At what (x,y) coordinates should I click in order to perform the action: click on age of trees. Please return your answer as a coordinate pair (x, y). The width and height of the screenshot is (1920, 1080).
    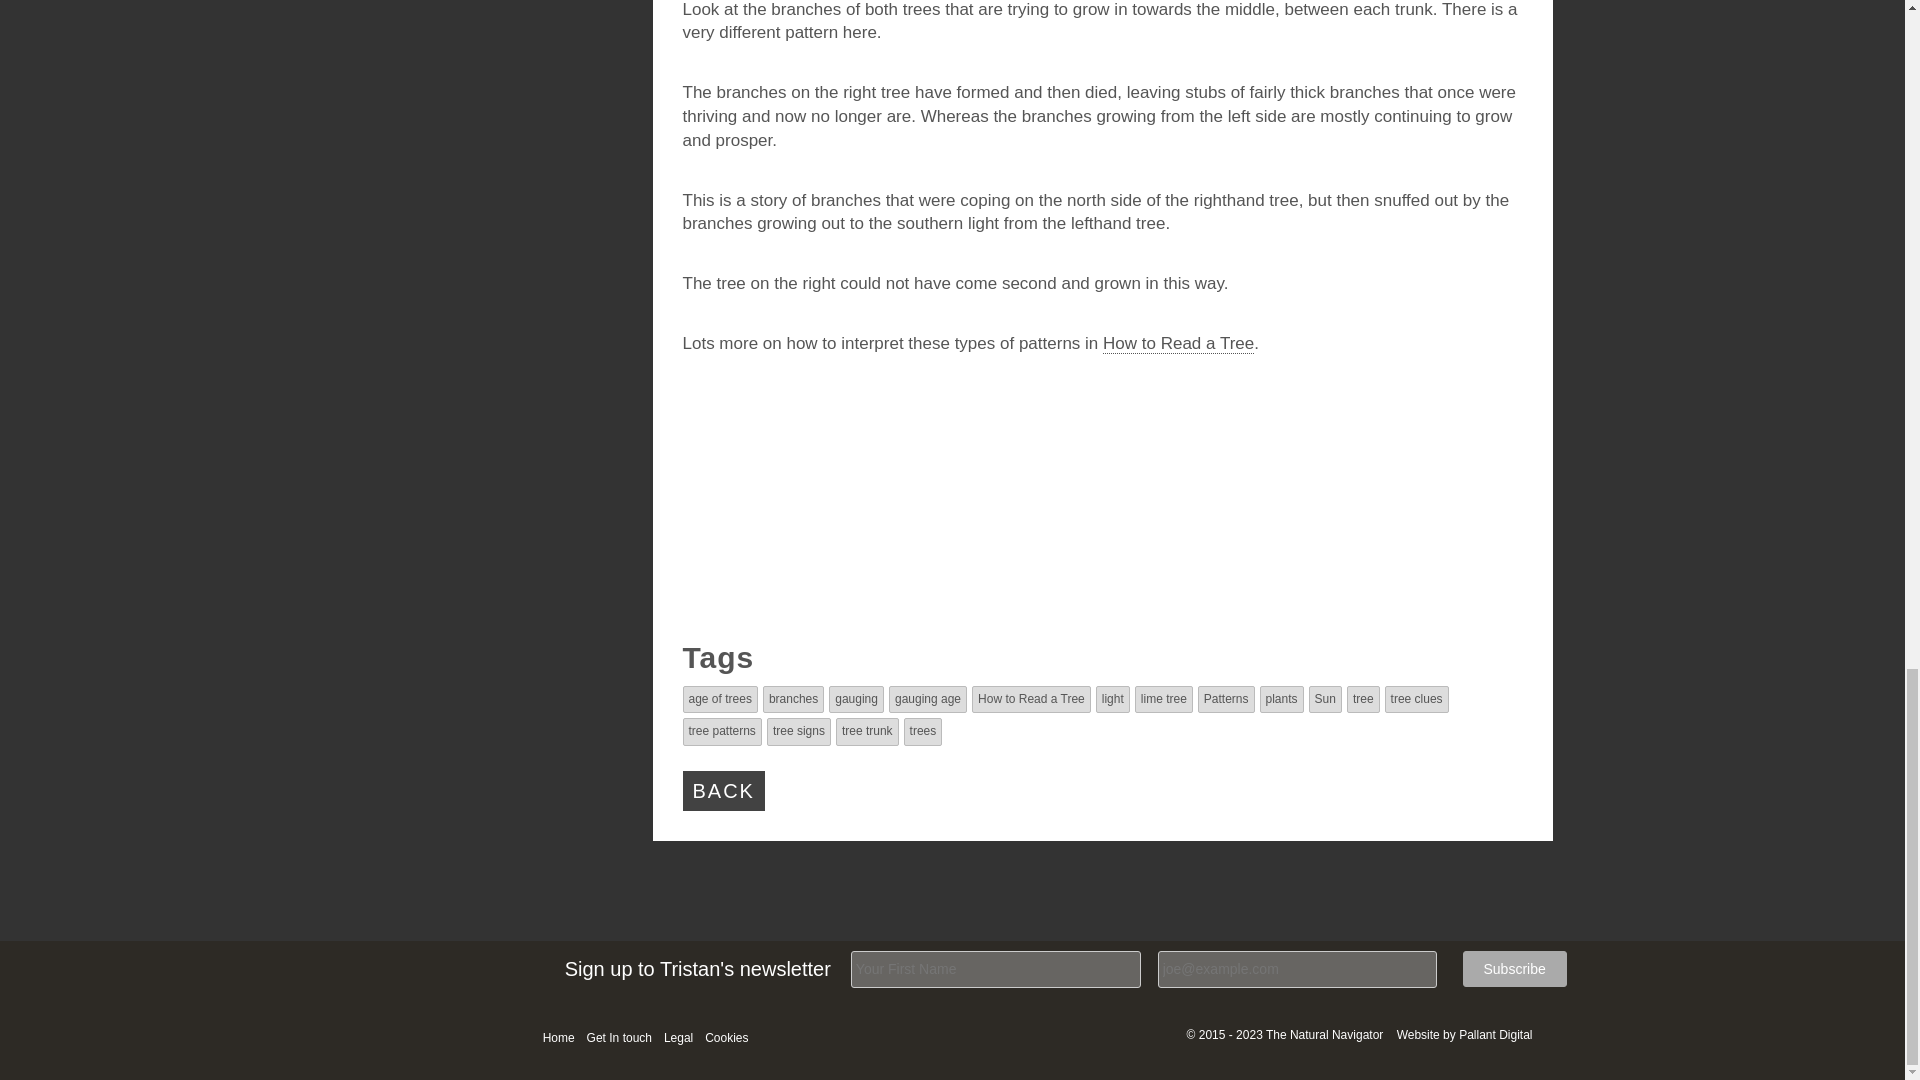
    Looking at the image, I should click on (718, 699).